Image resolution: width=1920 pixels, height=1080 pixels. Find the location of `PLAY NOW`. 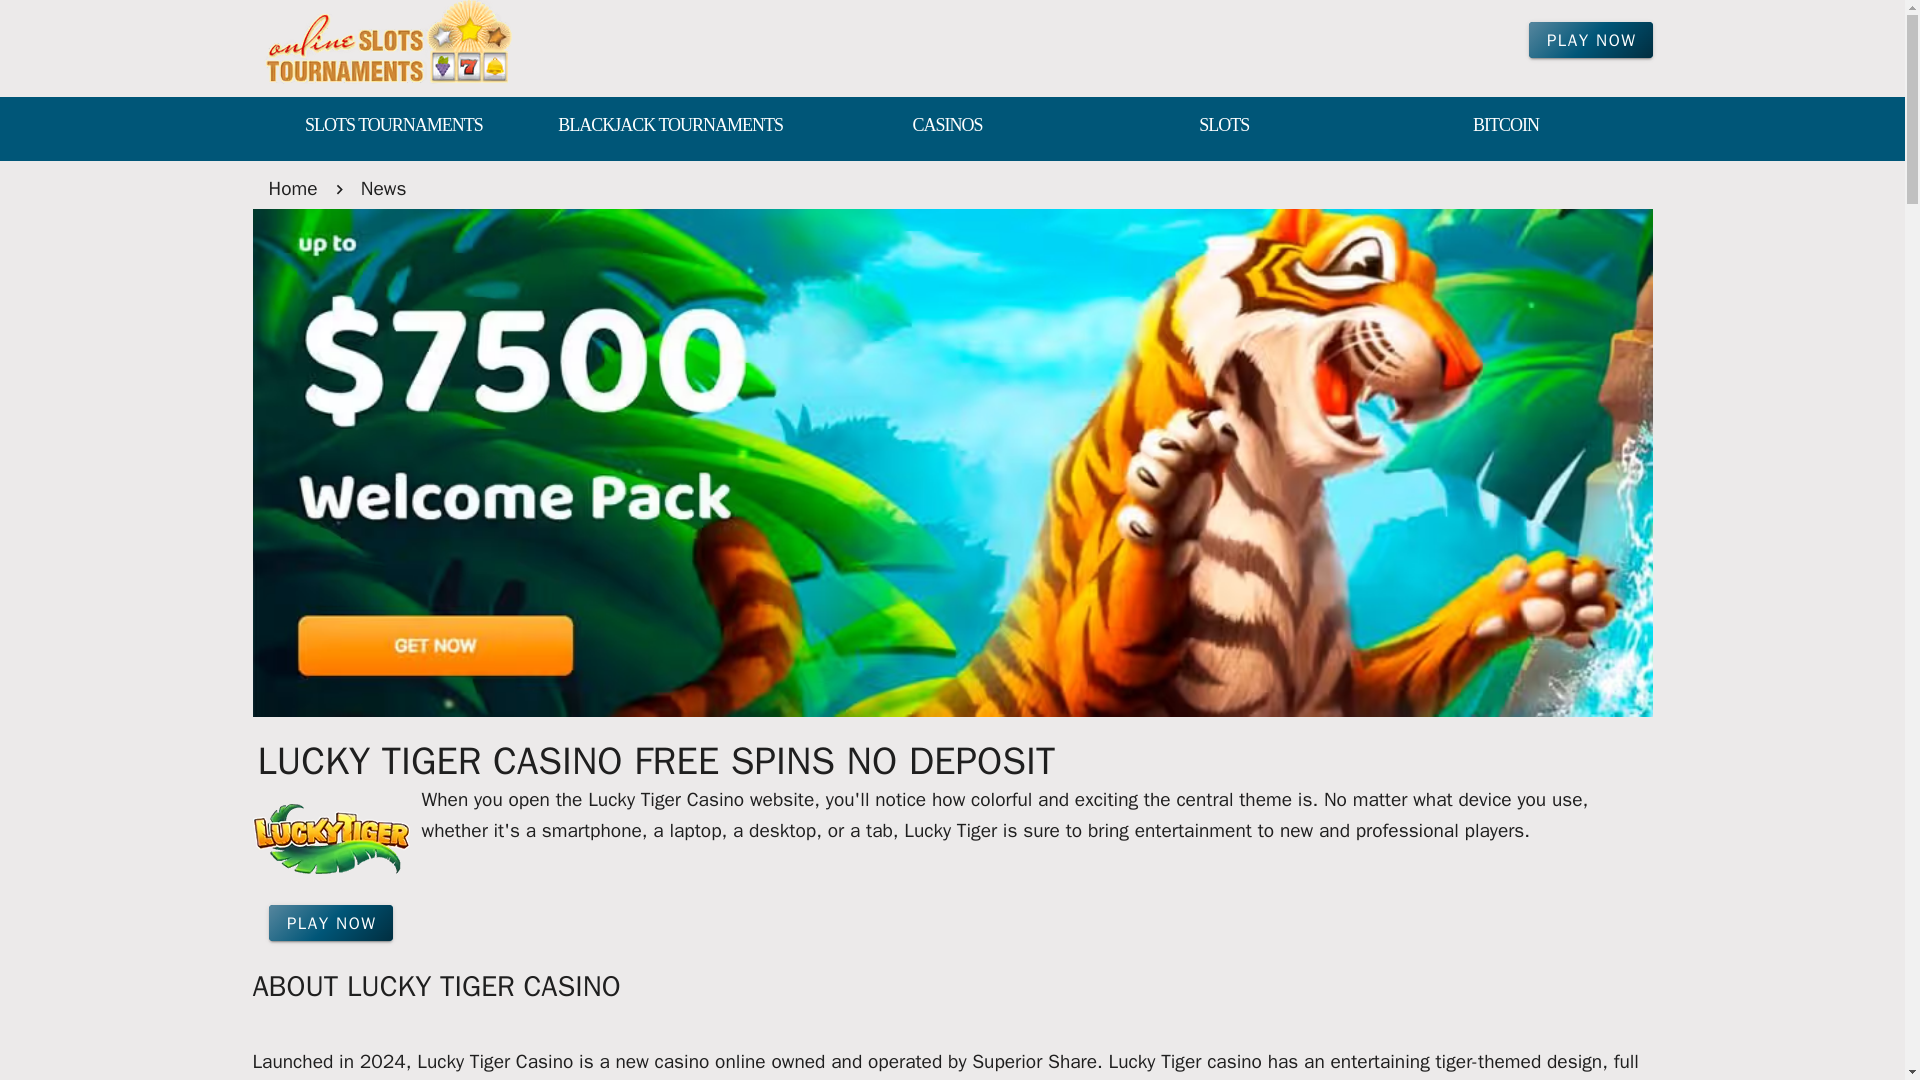

PLAY NOW is located at coordinates (330, 922).